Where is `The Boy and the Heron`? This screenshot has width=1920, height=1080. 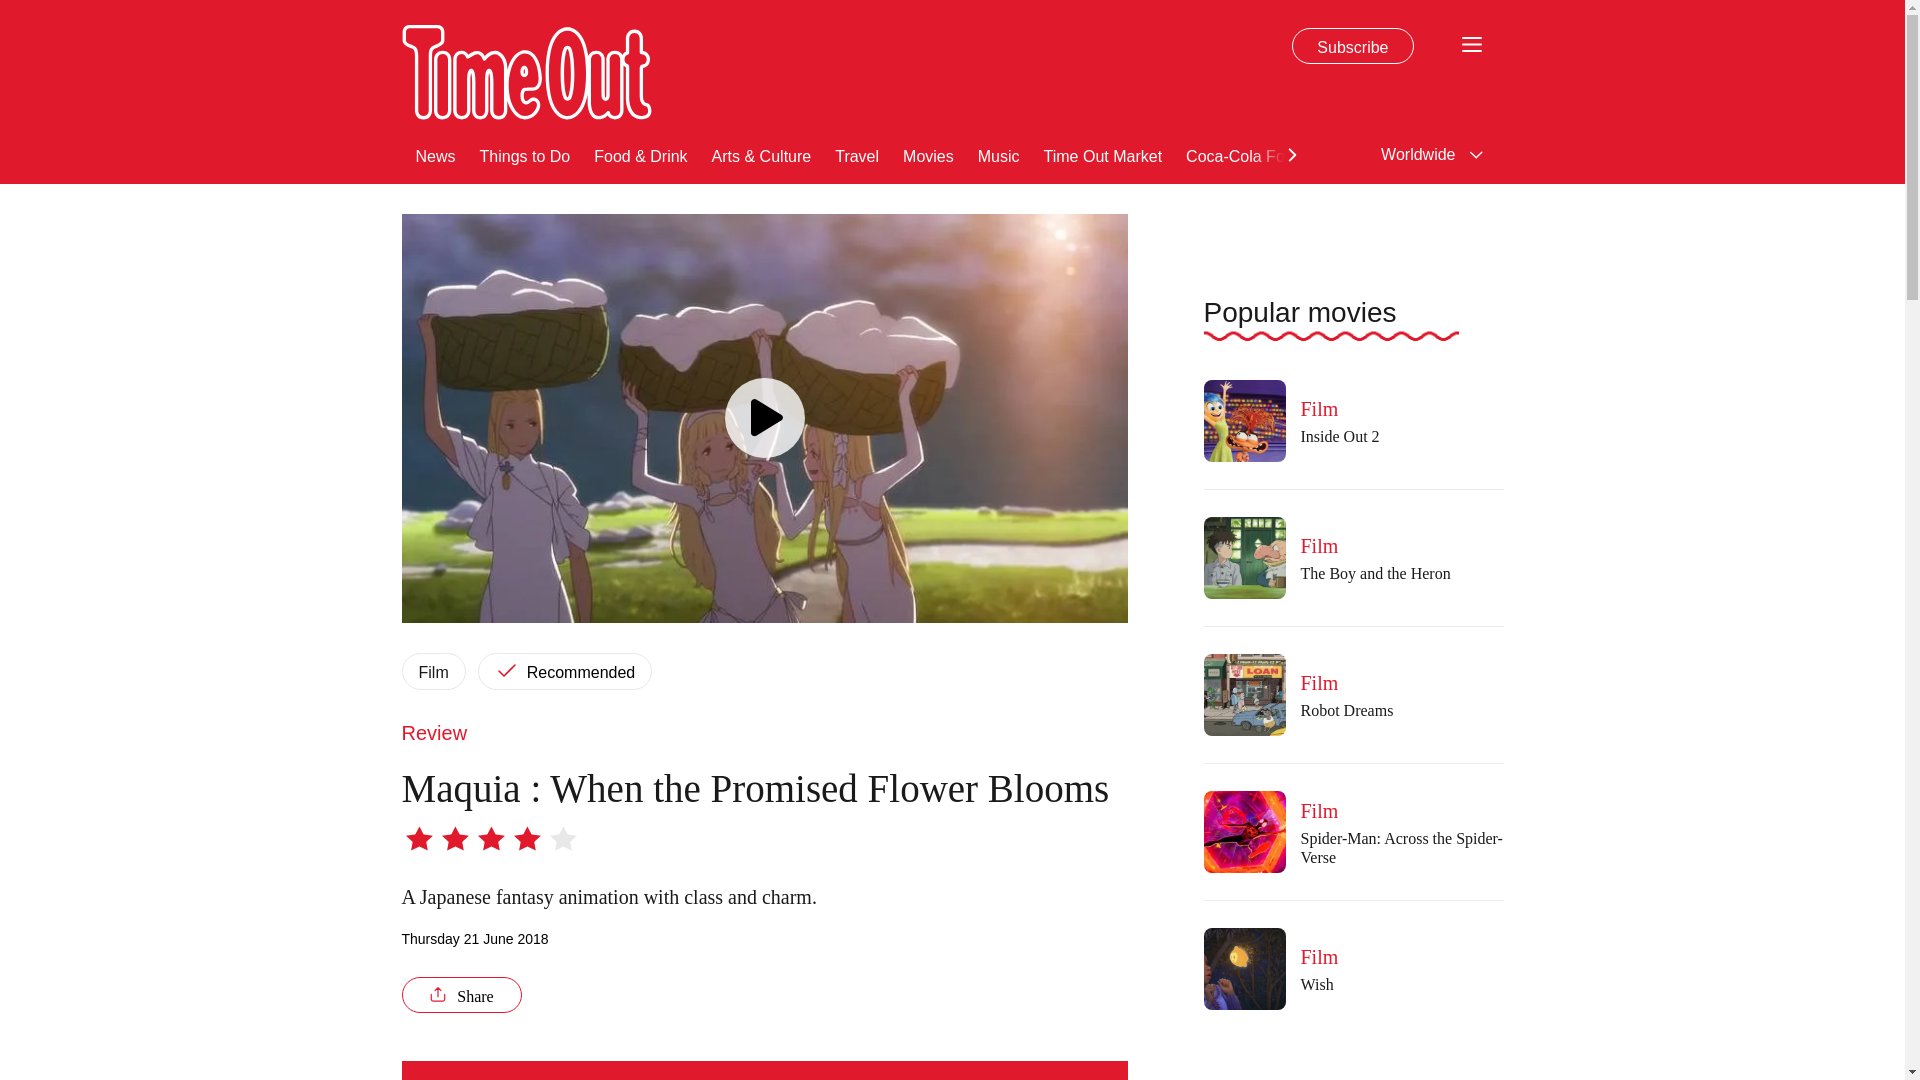
The Boy and the Heron is located at coordinates (1244, 558).